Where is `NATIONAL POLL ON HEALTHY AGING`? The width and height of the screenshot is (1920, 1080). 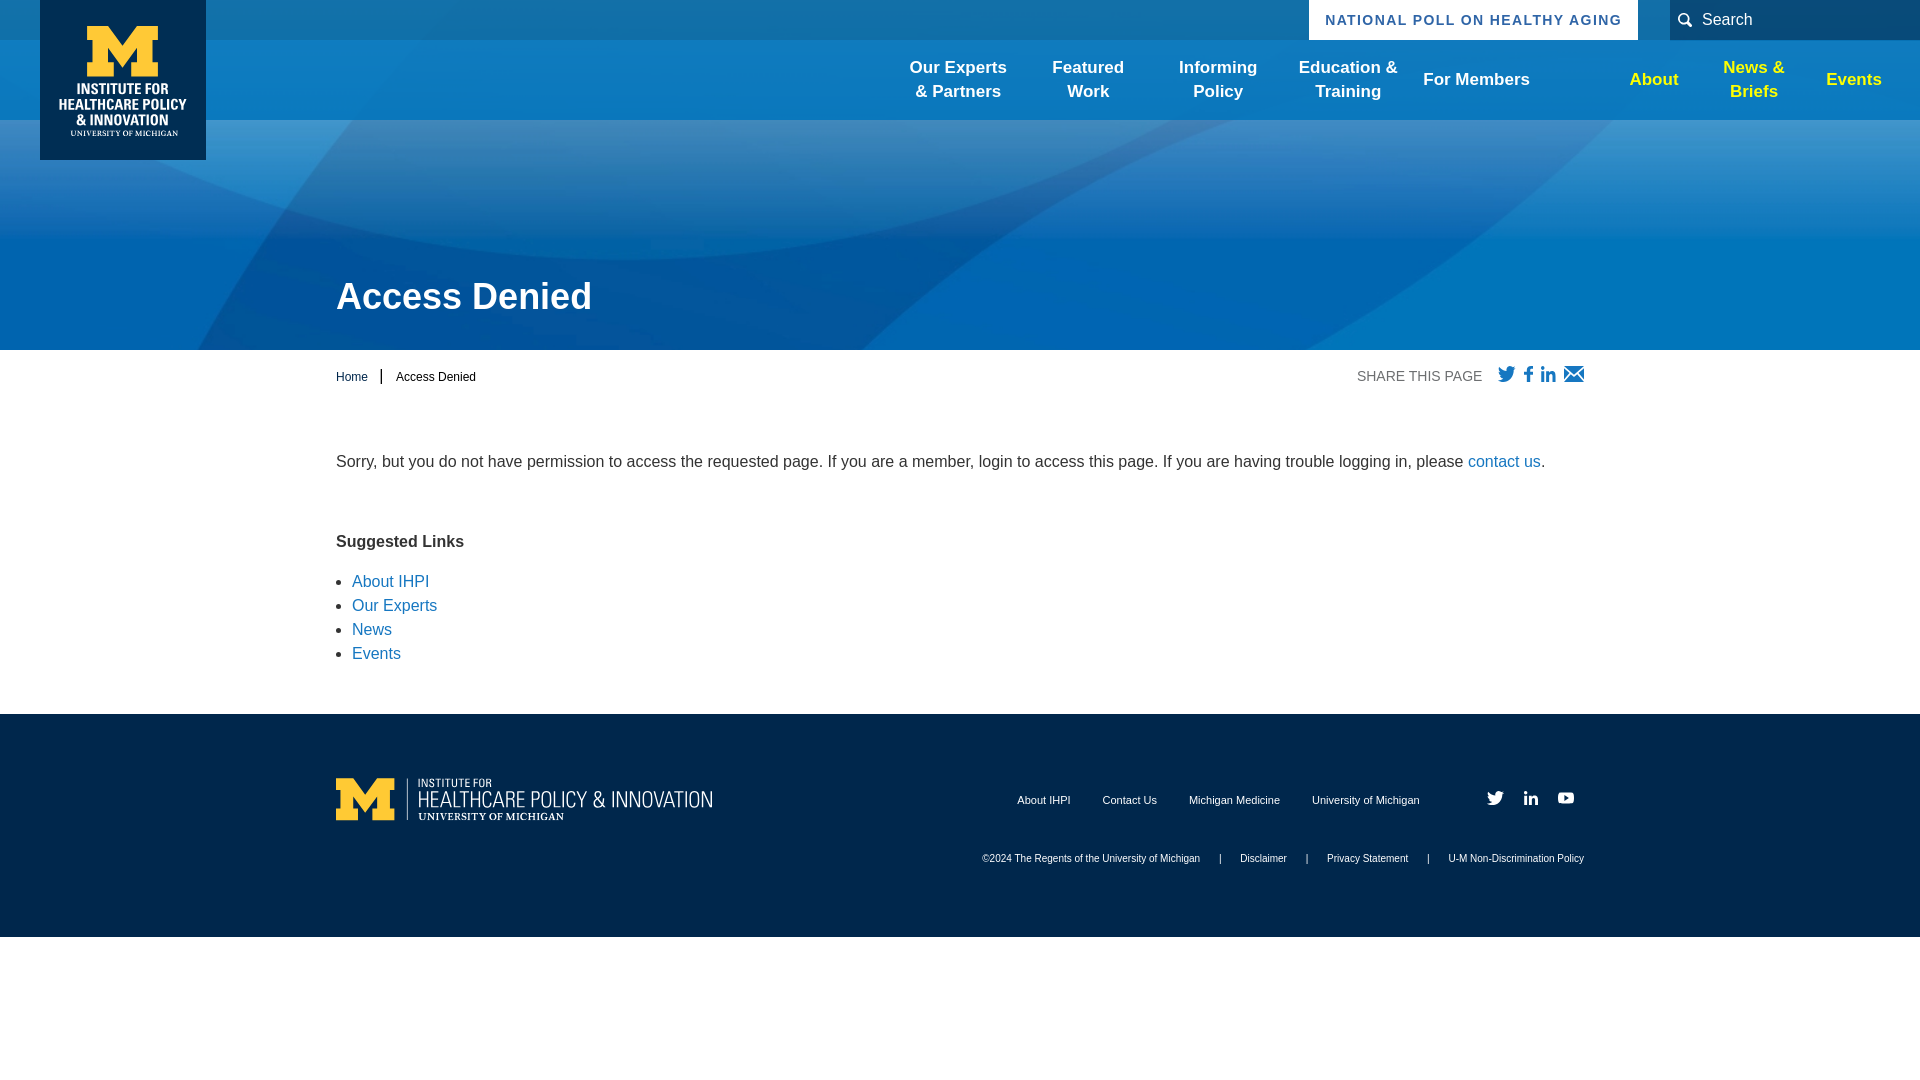 NATIONAL POLL ON HEALTHY AGING is located at coordinates (1473, 20).